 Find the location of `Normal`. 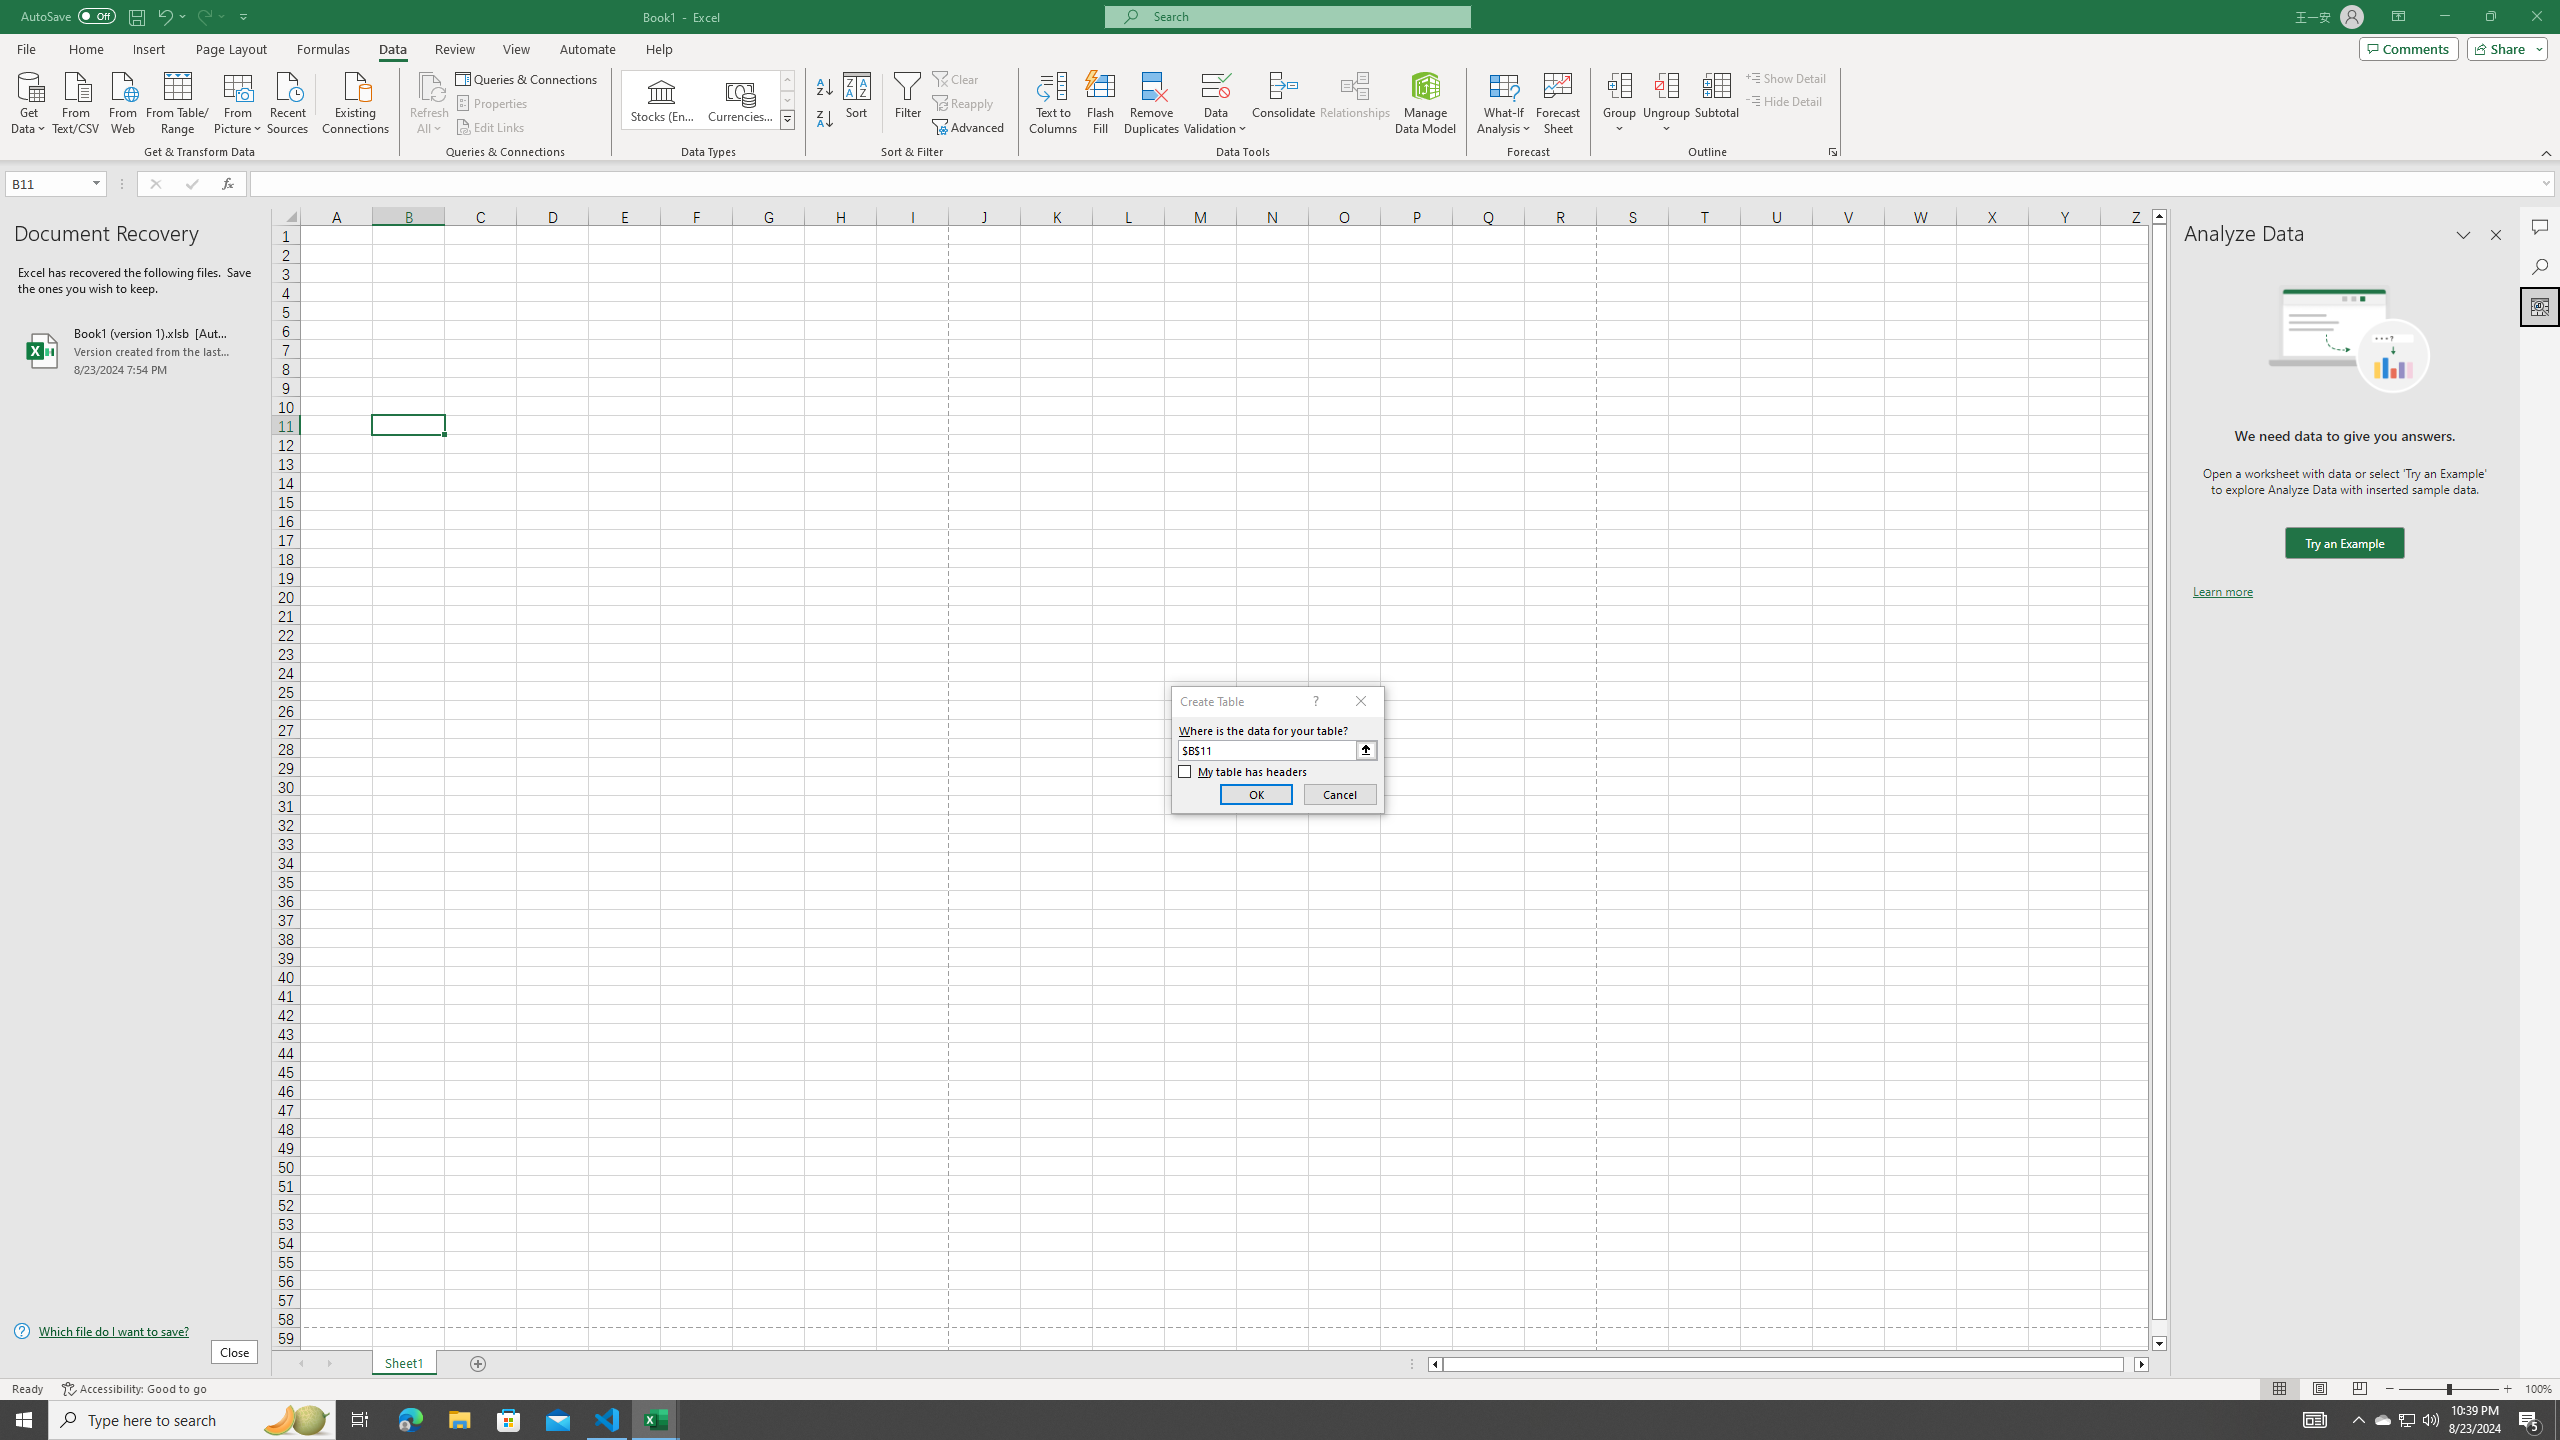

Normal is located at coordinates (2279, 1389).